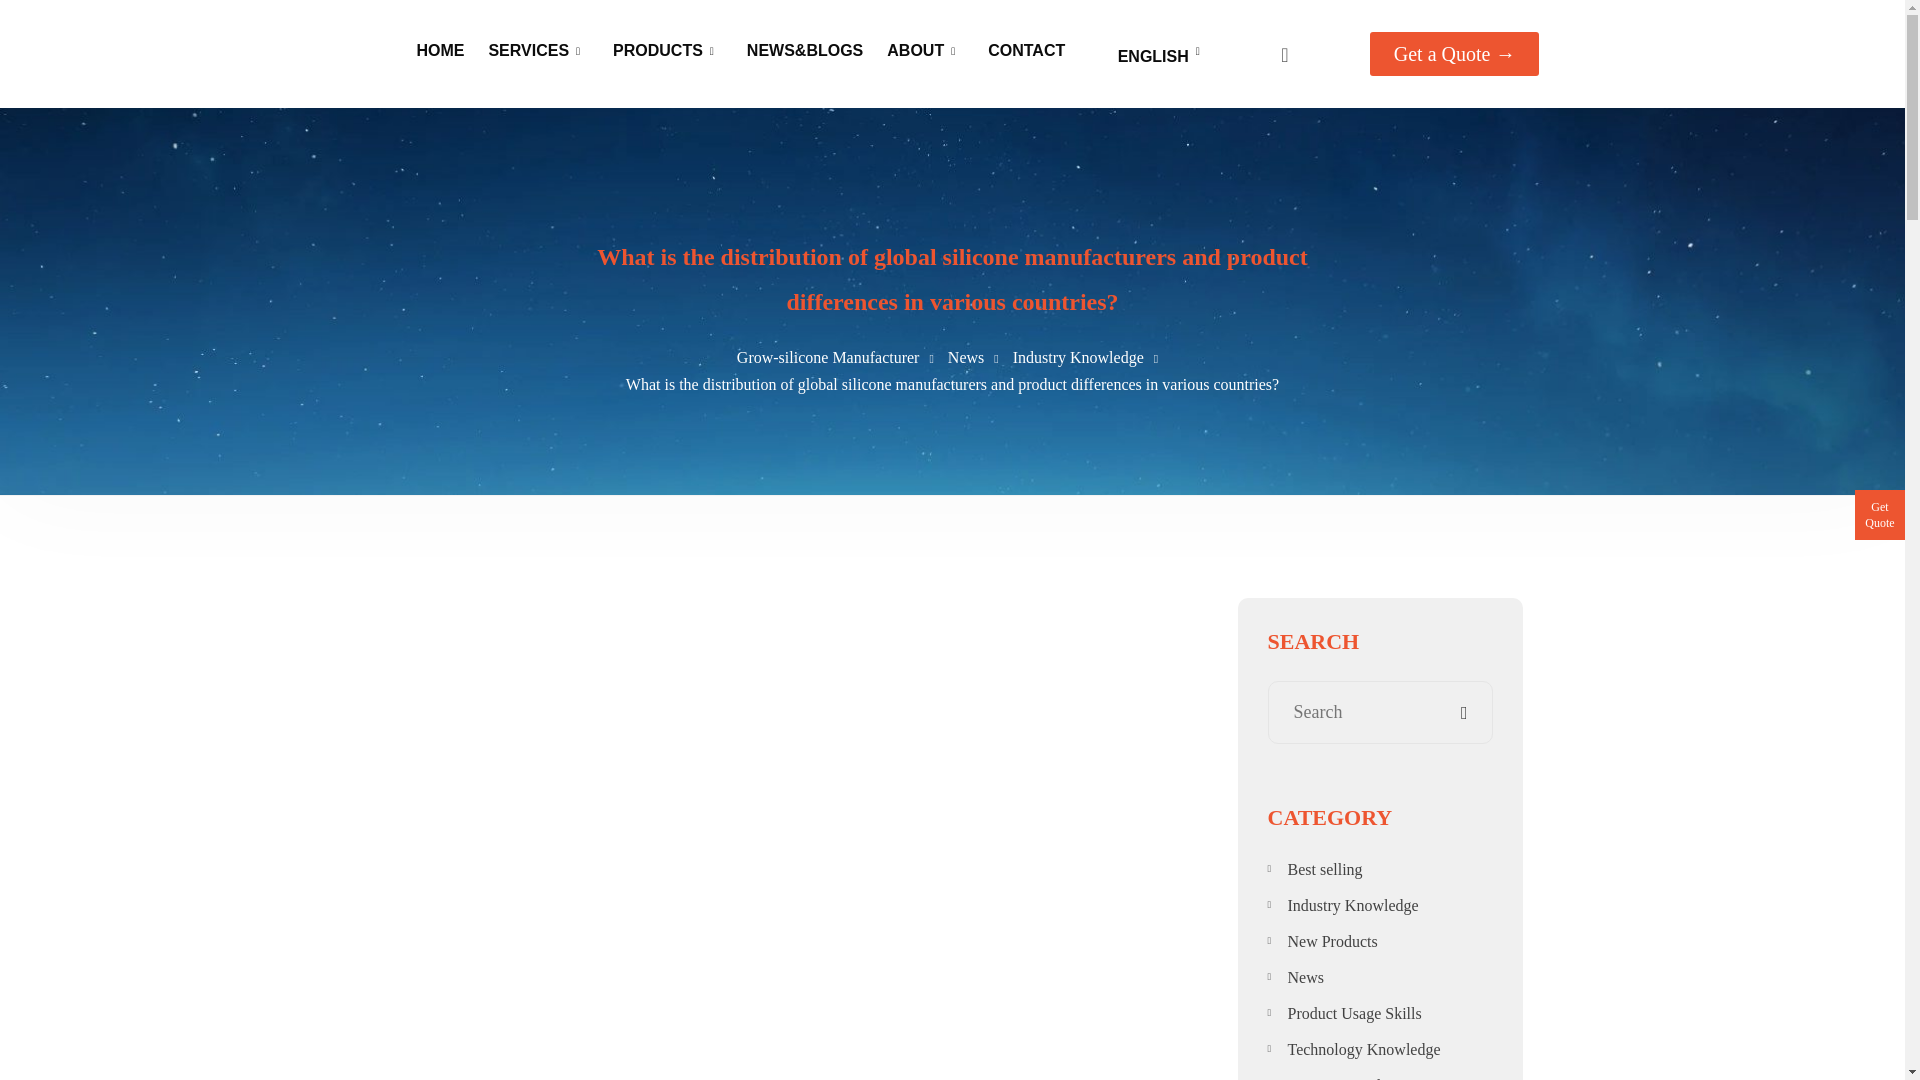 This screenshot has width=1920, height=1080. Describe the element at coordinates (657, 50) in the screenshot. I see `PRODUCTS` at that location.